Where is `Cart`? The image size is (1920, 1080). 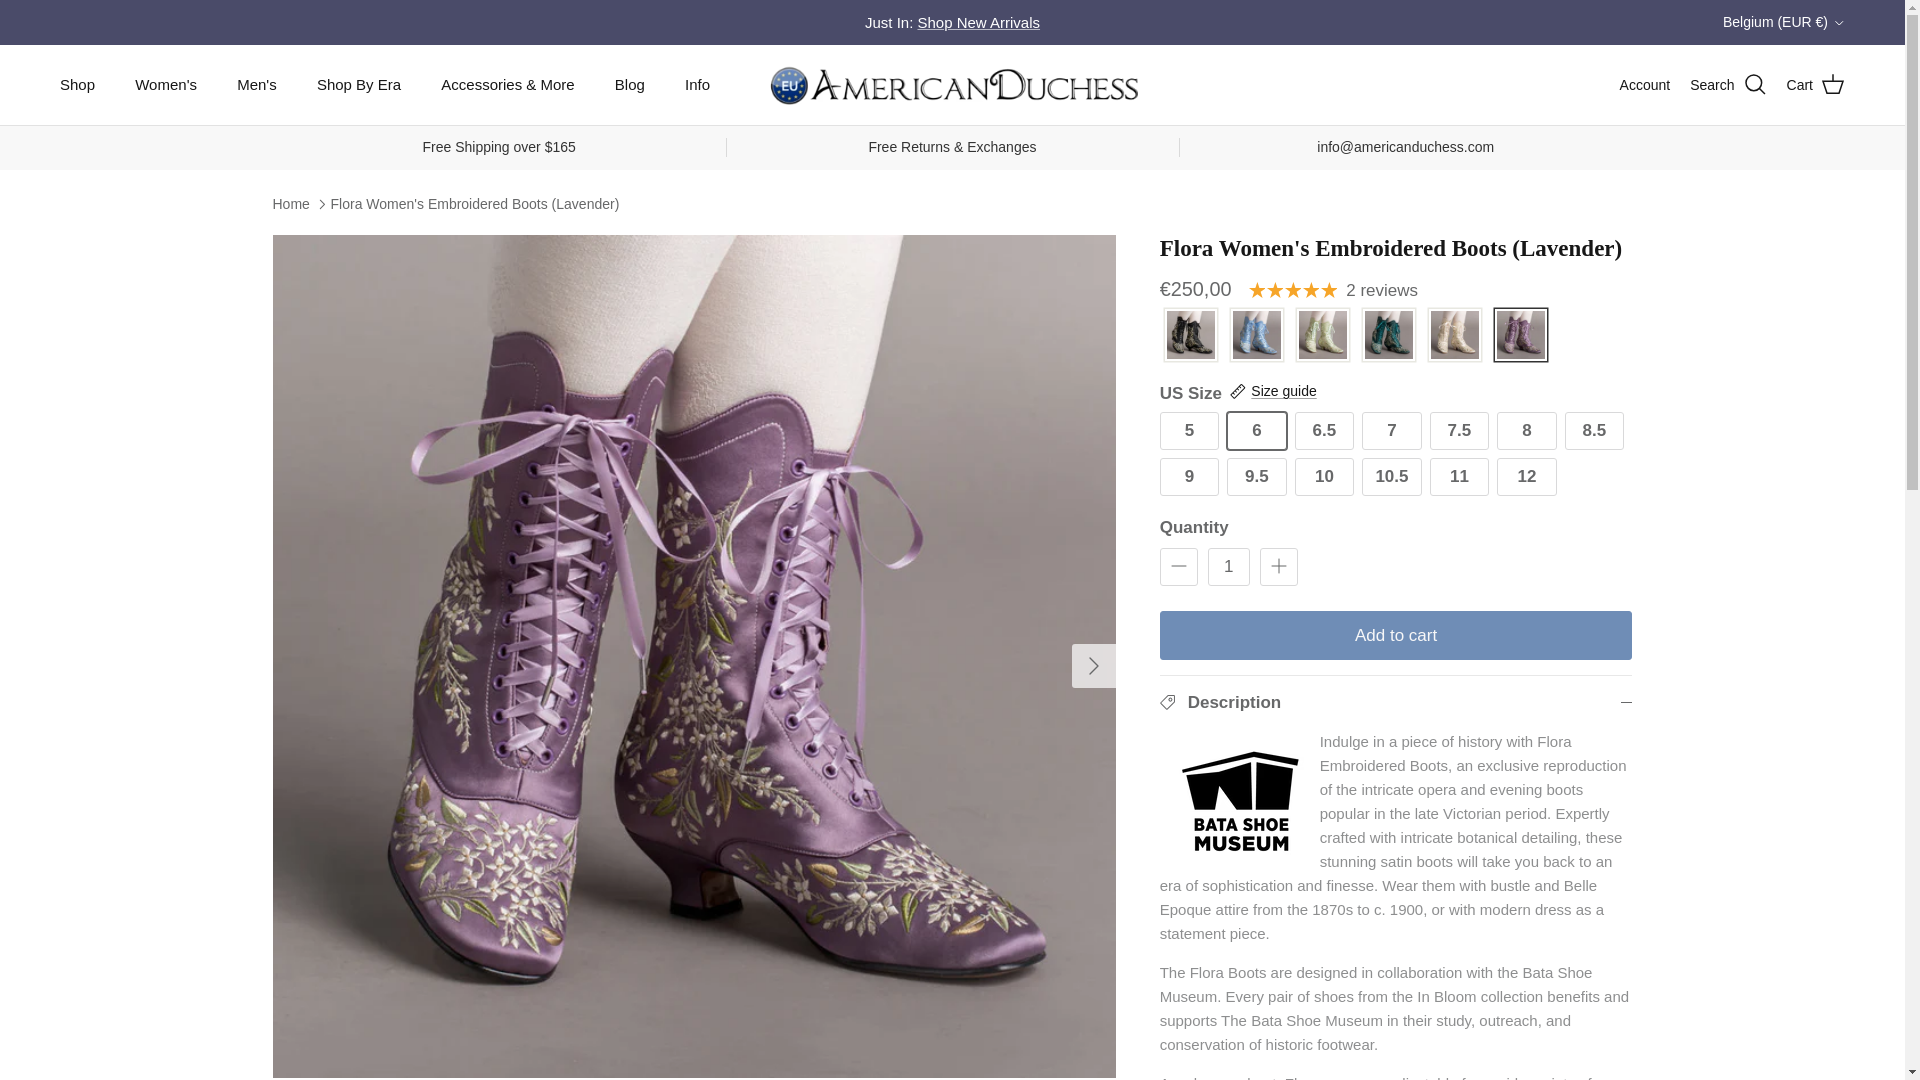
Cart is located at coordinates (1816, 85).